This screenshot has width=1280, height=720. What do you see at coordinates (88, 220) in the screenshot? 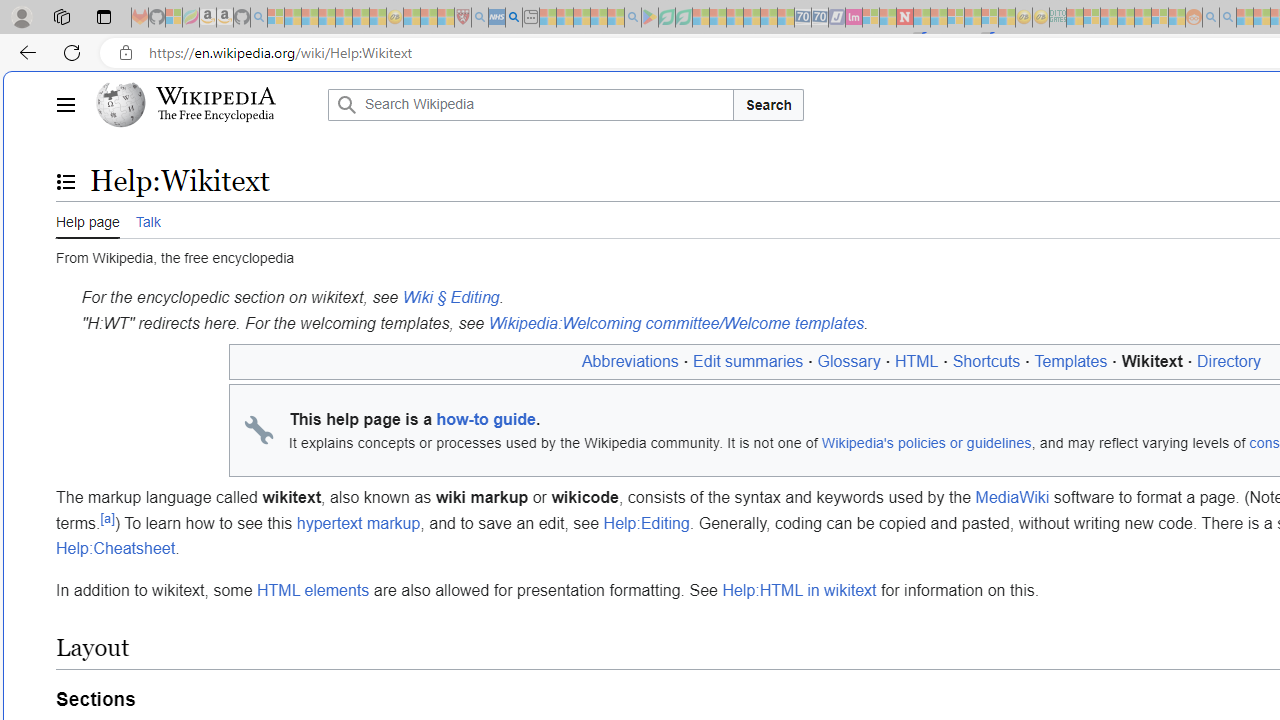
I see `Help page` at bounding box center [88, 220].